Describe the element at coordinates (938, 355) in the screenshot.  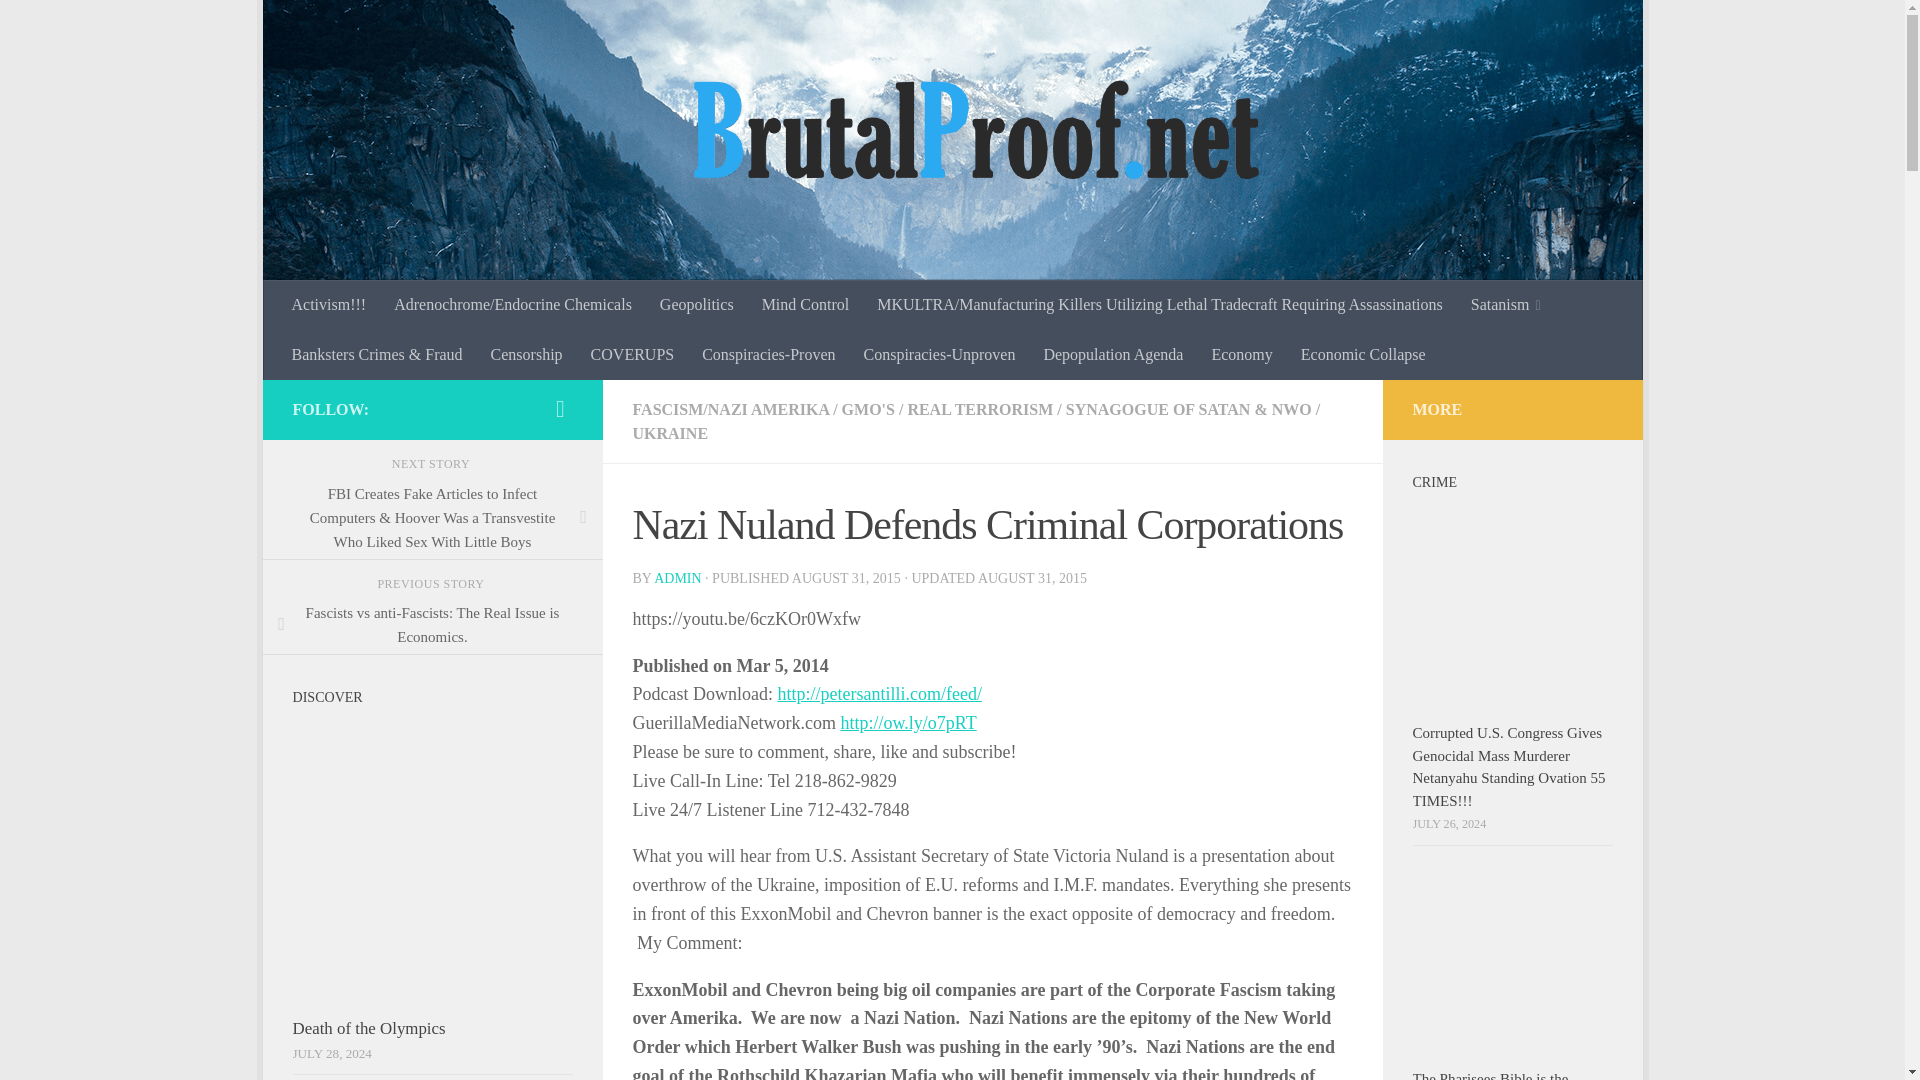
I see `Conspiracies-Unproven` at that location.